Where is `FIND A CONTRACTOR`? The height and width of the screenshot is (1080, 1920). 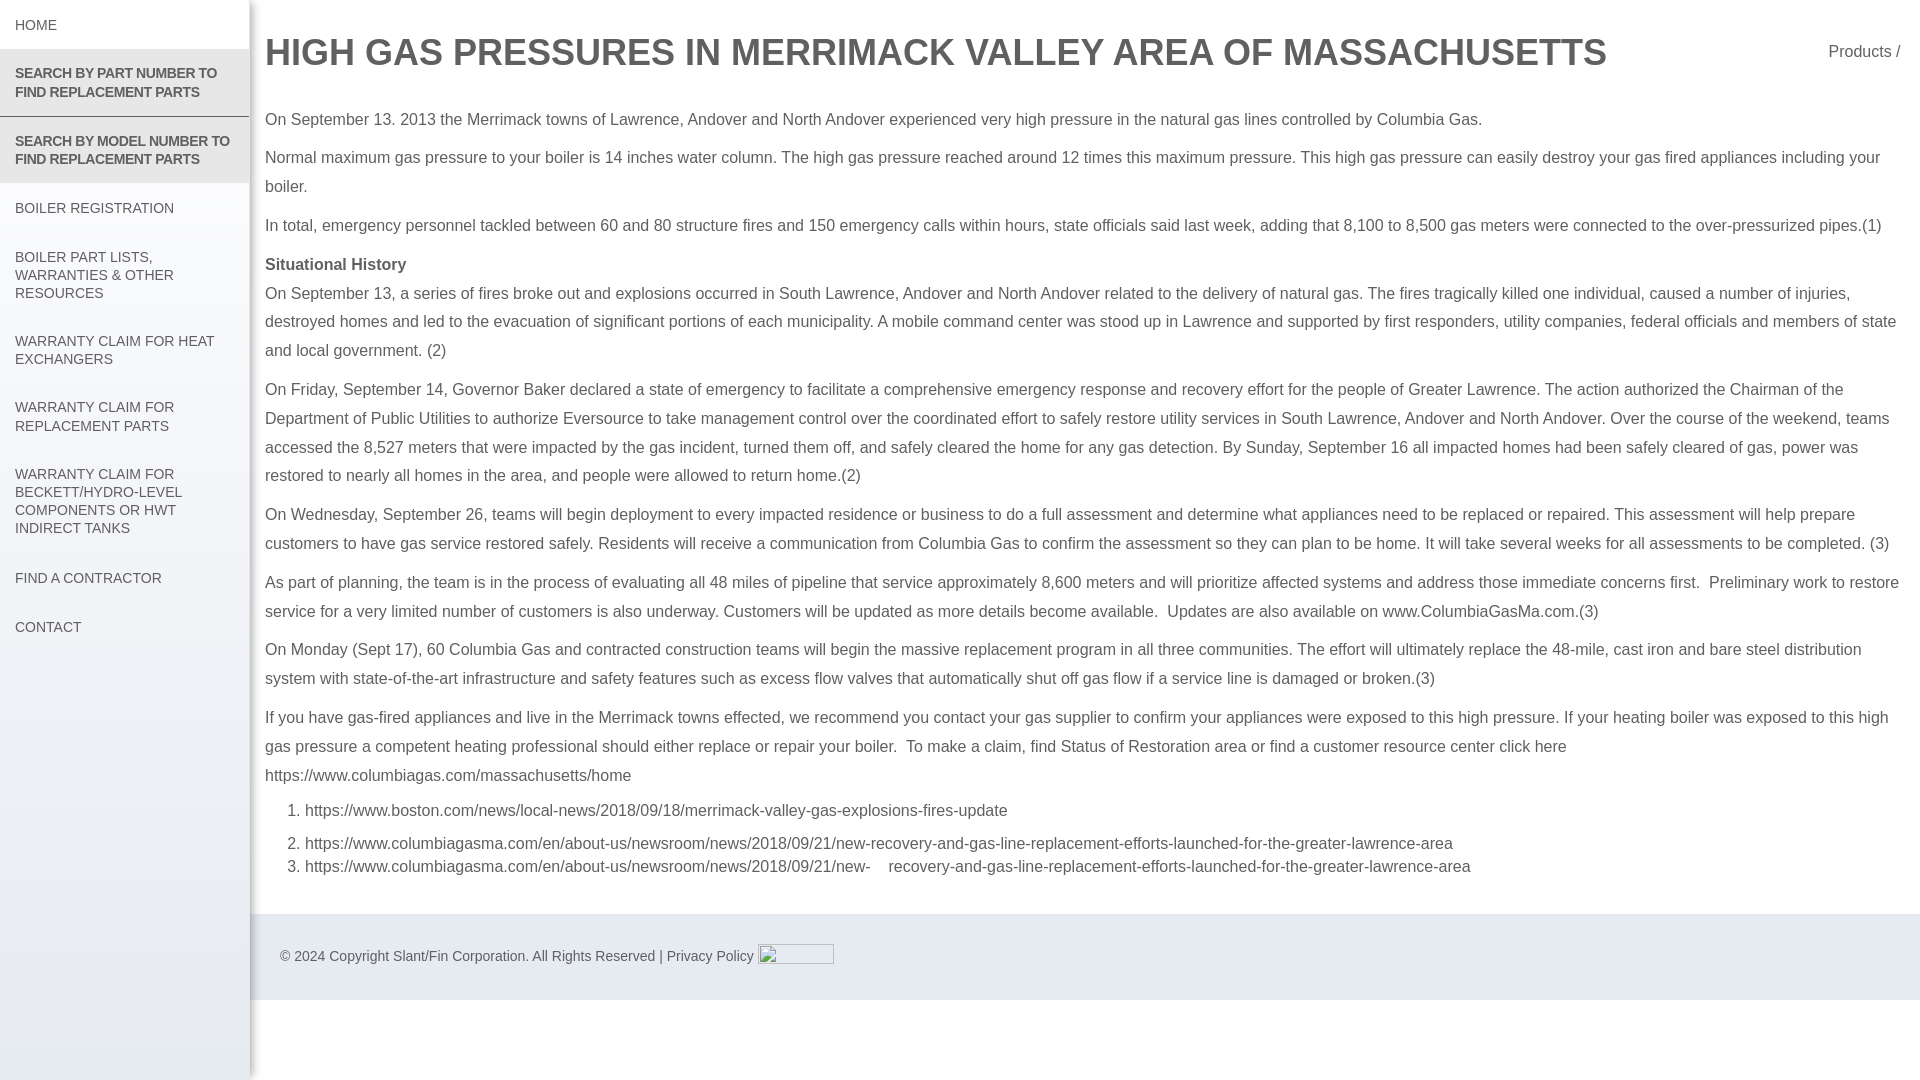 FIND A CONTRACTOR is located at coordinates (124, 576).